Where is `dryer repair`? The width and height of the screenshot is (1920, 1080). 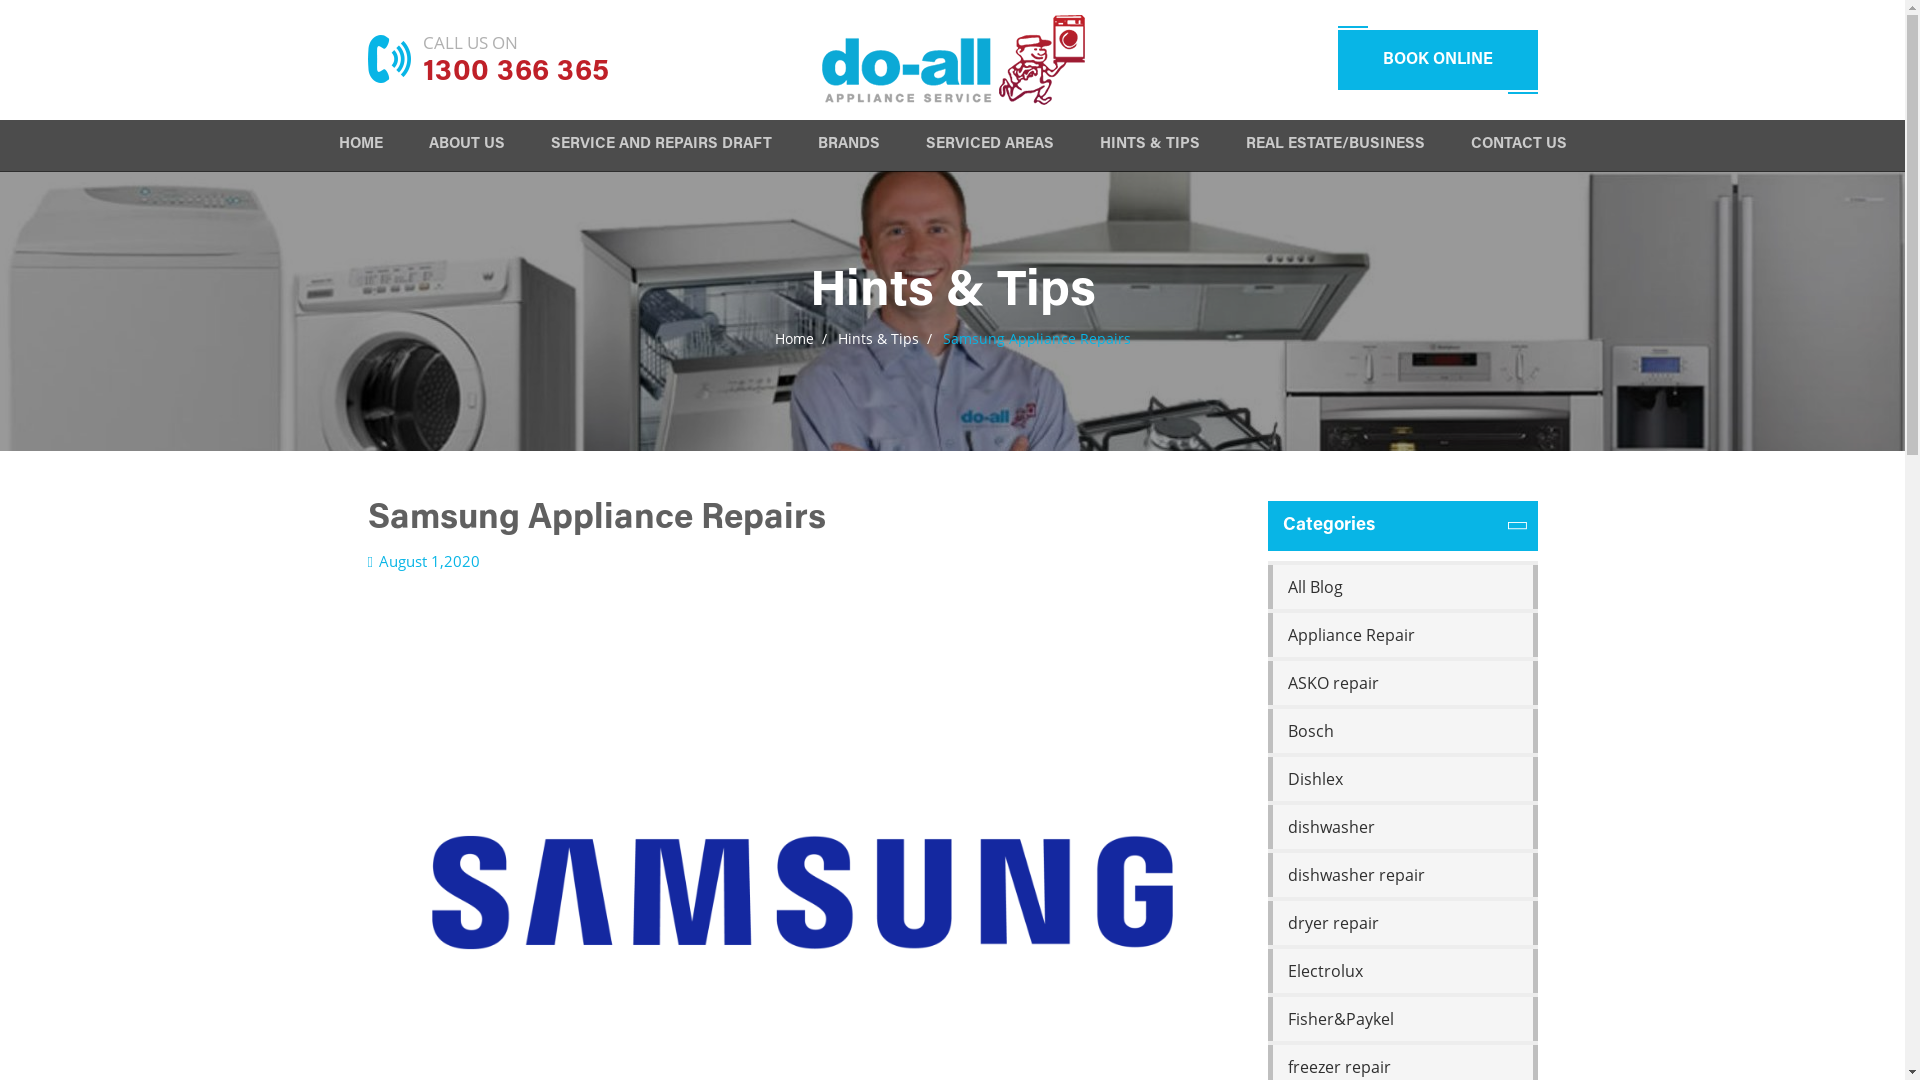 dryer repair is located at coordinates (1403, 923).